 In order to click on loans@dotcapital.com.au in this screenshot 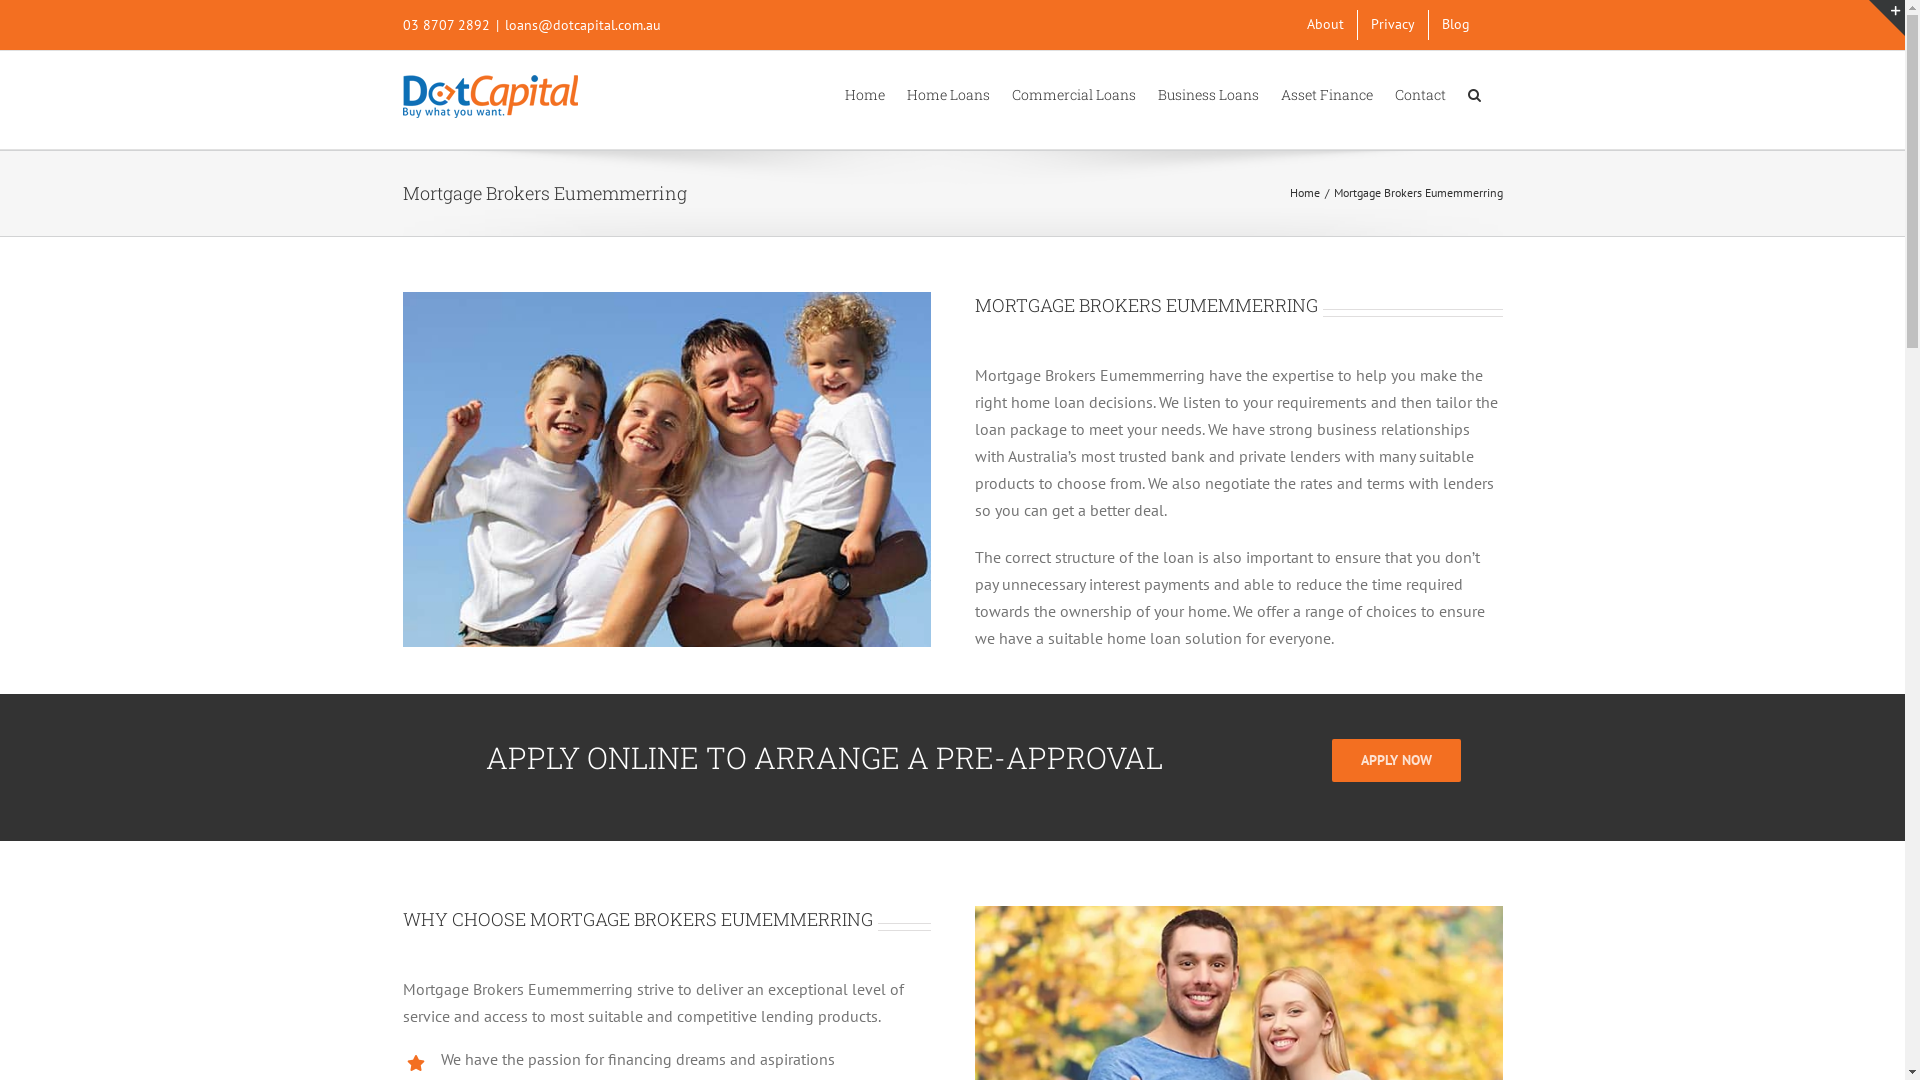, I will do `click(582, 25)`.